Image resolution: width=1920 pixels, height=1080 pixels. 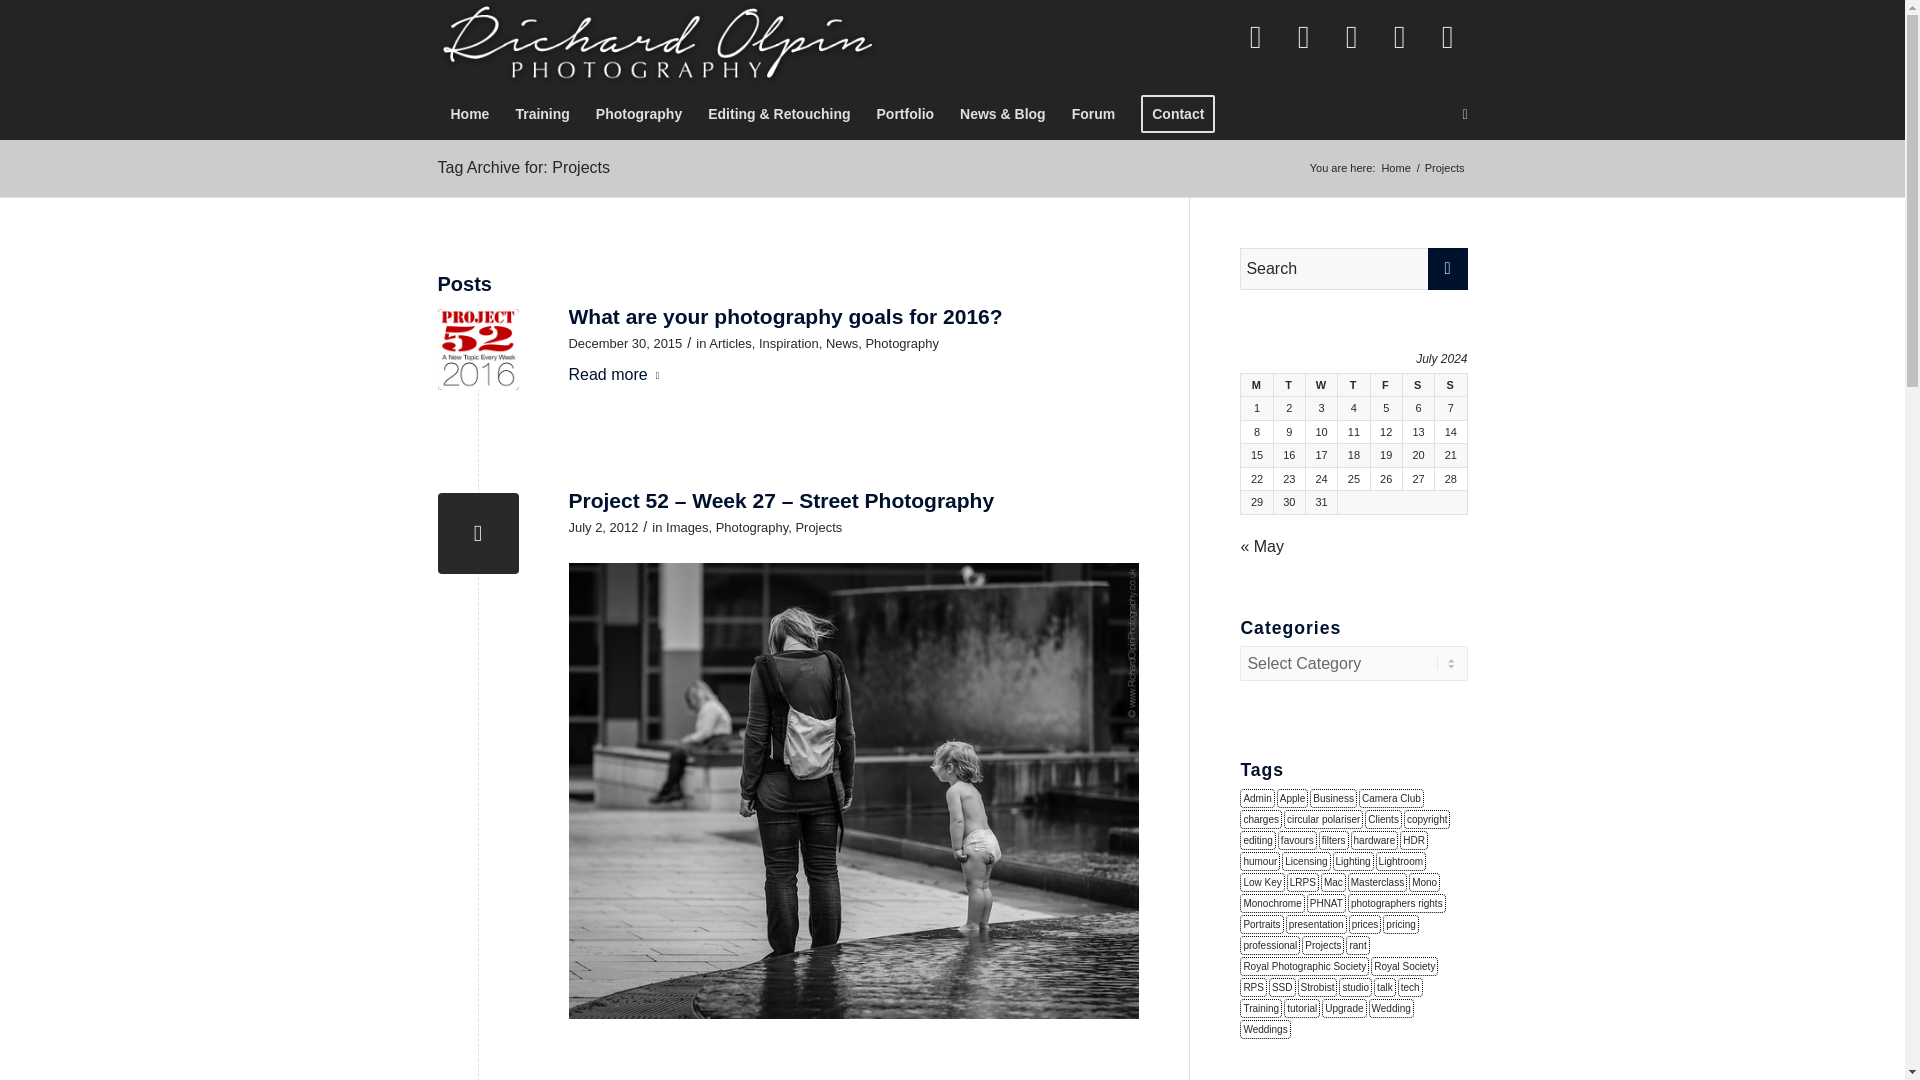 What do you see at coordinates (1352, 37) in the screenshot?
I see `Instagram` at bounding box center [1352, 37].